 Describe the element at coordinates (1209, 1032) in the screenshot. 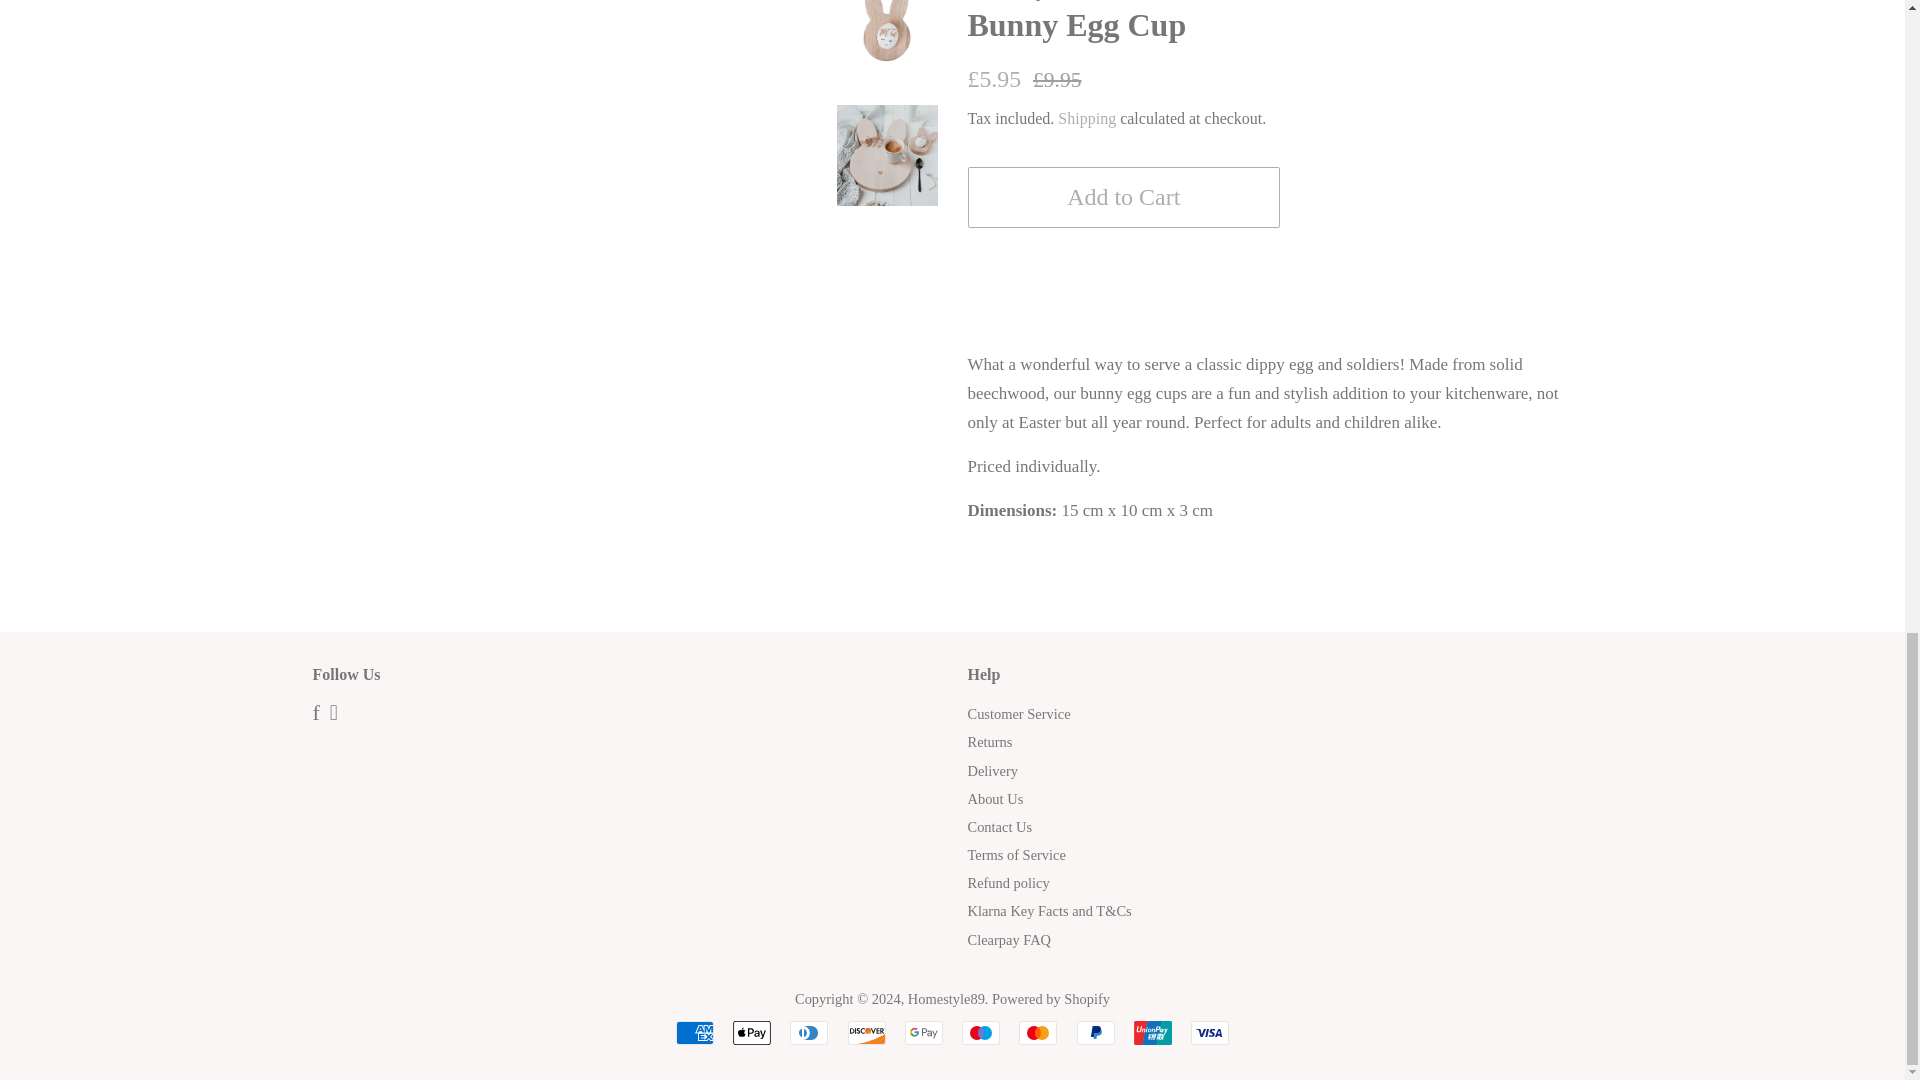

I see `Visa` at that location.